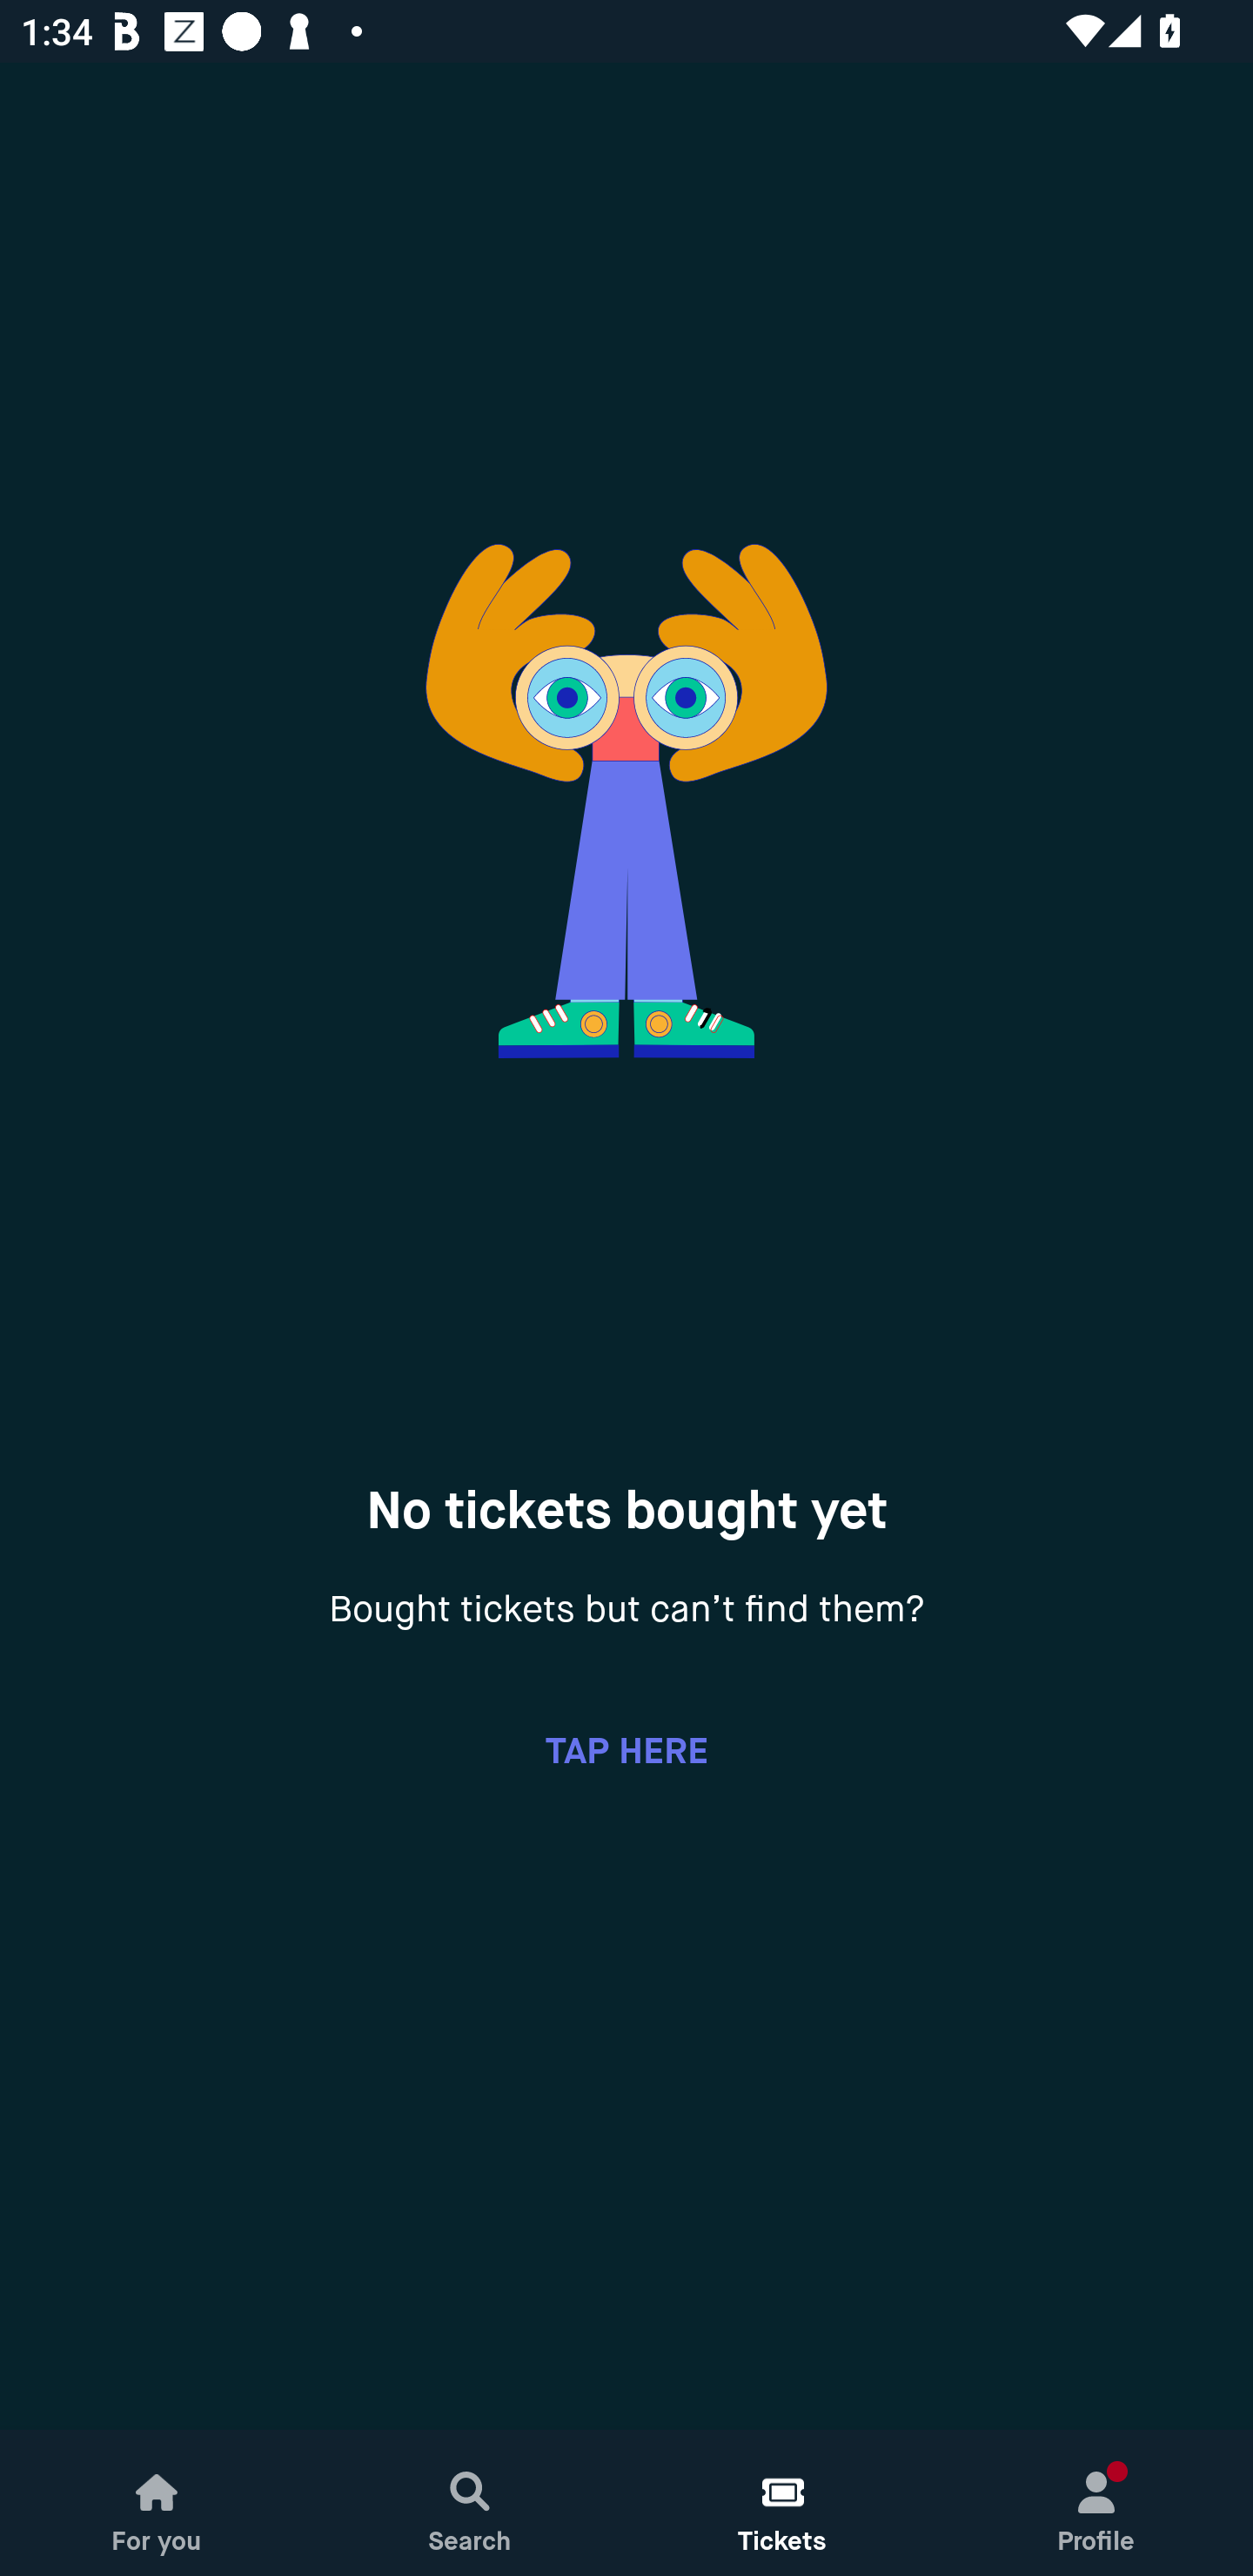  What do you see at coordinates (1096, 2503) in the screenshot?
I see `Profile, New notification Profile` at bounding box center [1096, 2503].